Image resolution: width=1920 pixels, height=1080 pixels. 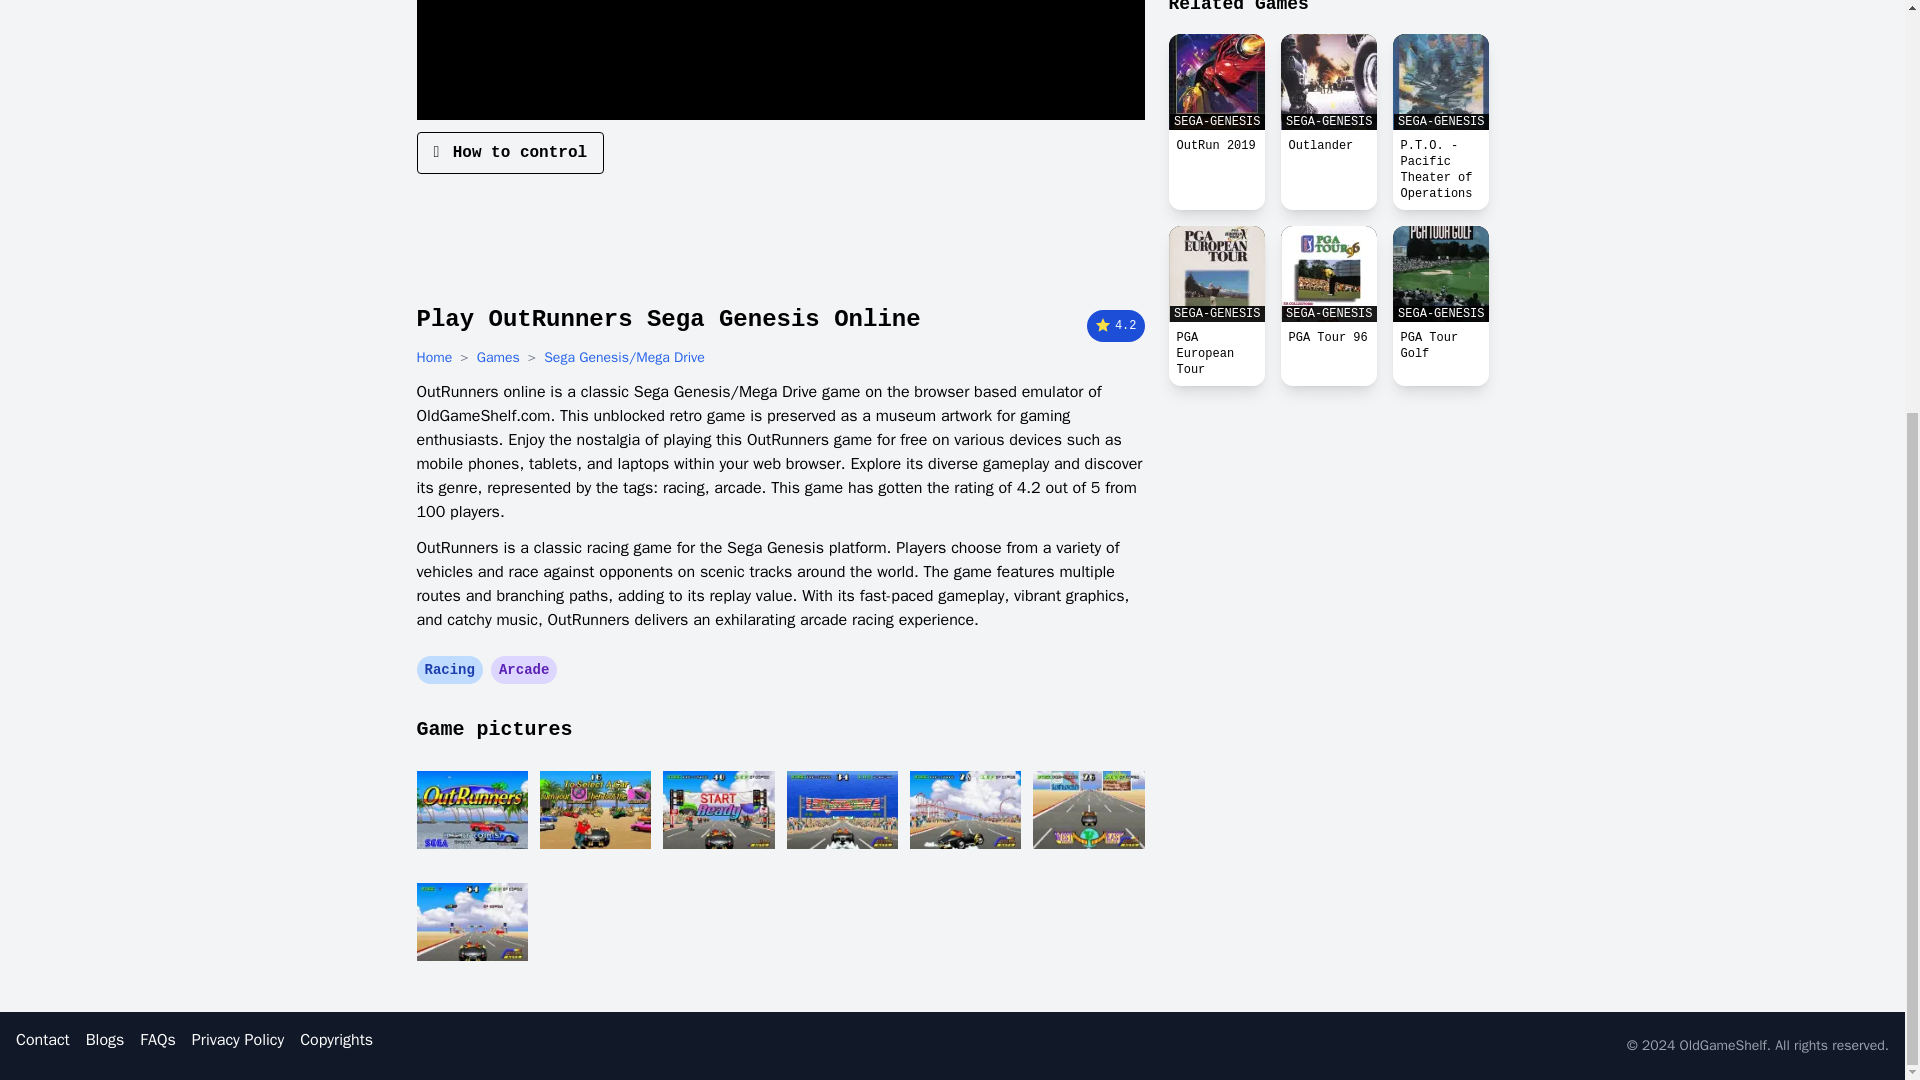 I want to click on Games, so click(x=498, y=358).